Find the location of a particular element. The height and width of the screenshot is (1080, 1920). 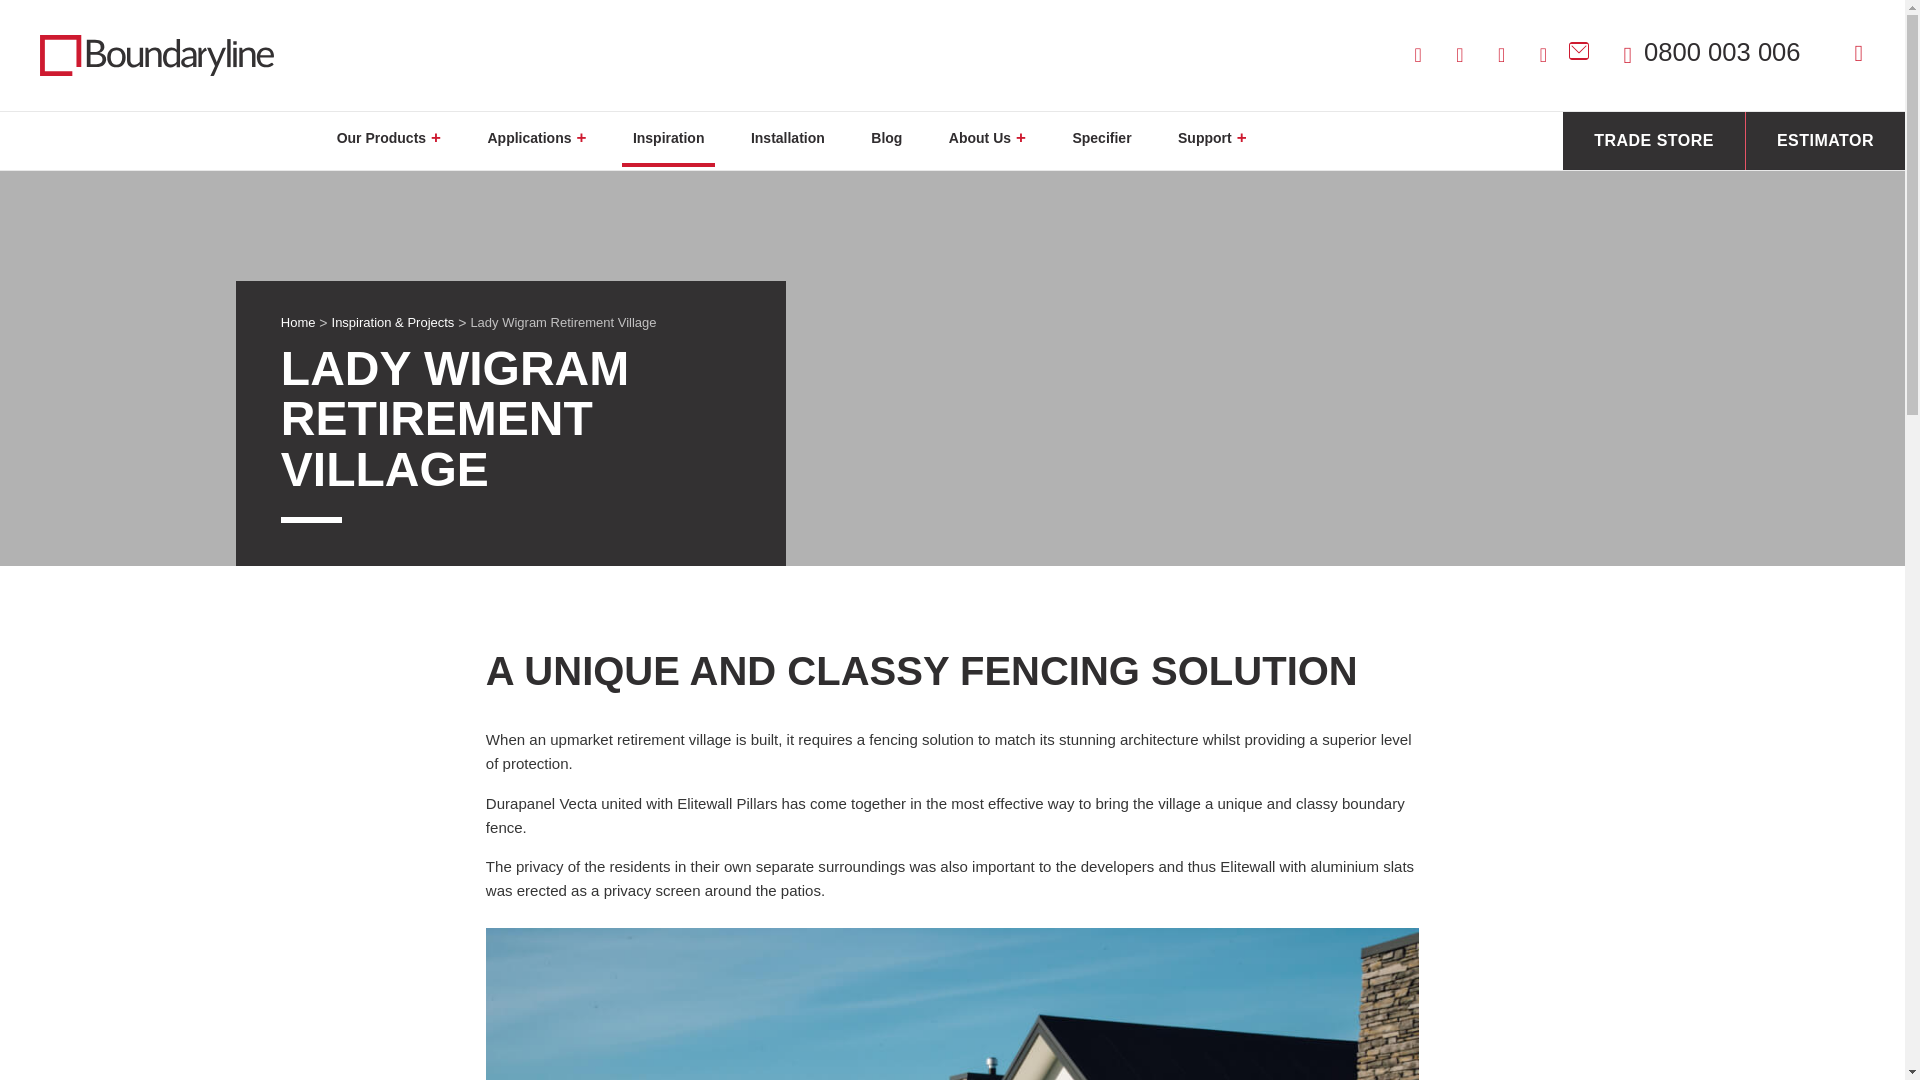

0800 003 006 is located at coordinates (1711, 52).